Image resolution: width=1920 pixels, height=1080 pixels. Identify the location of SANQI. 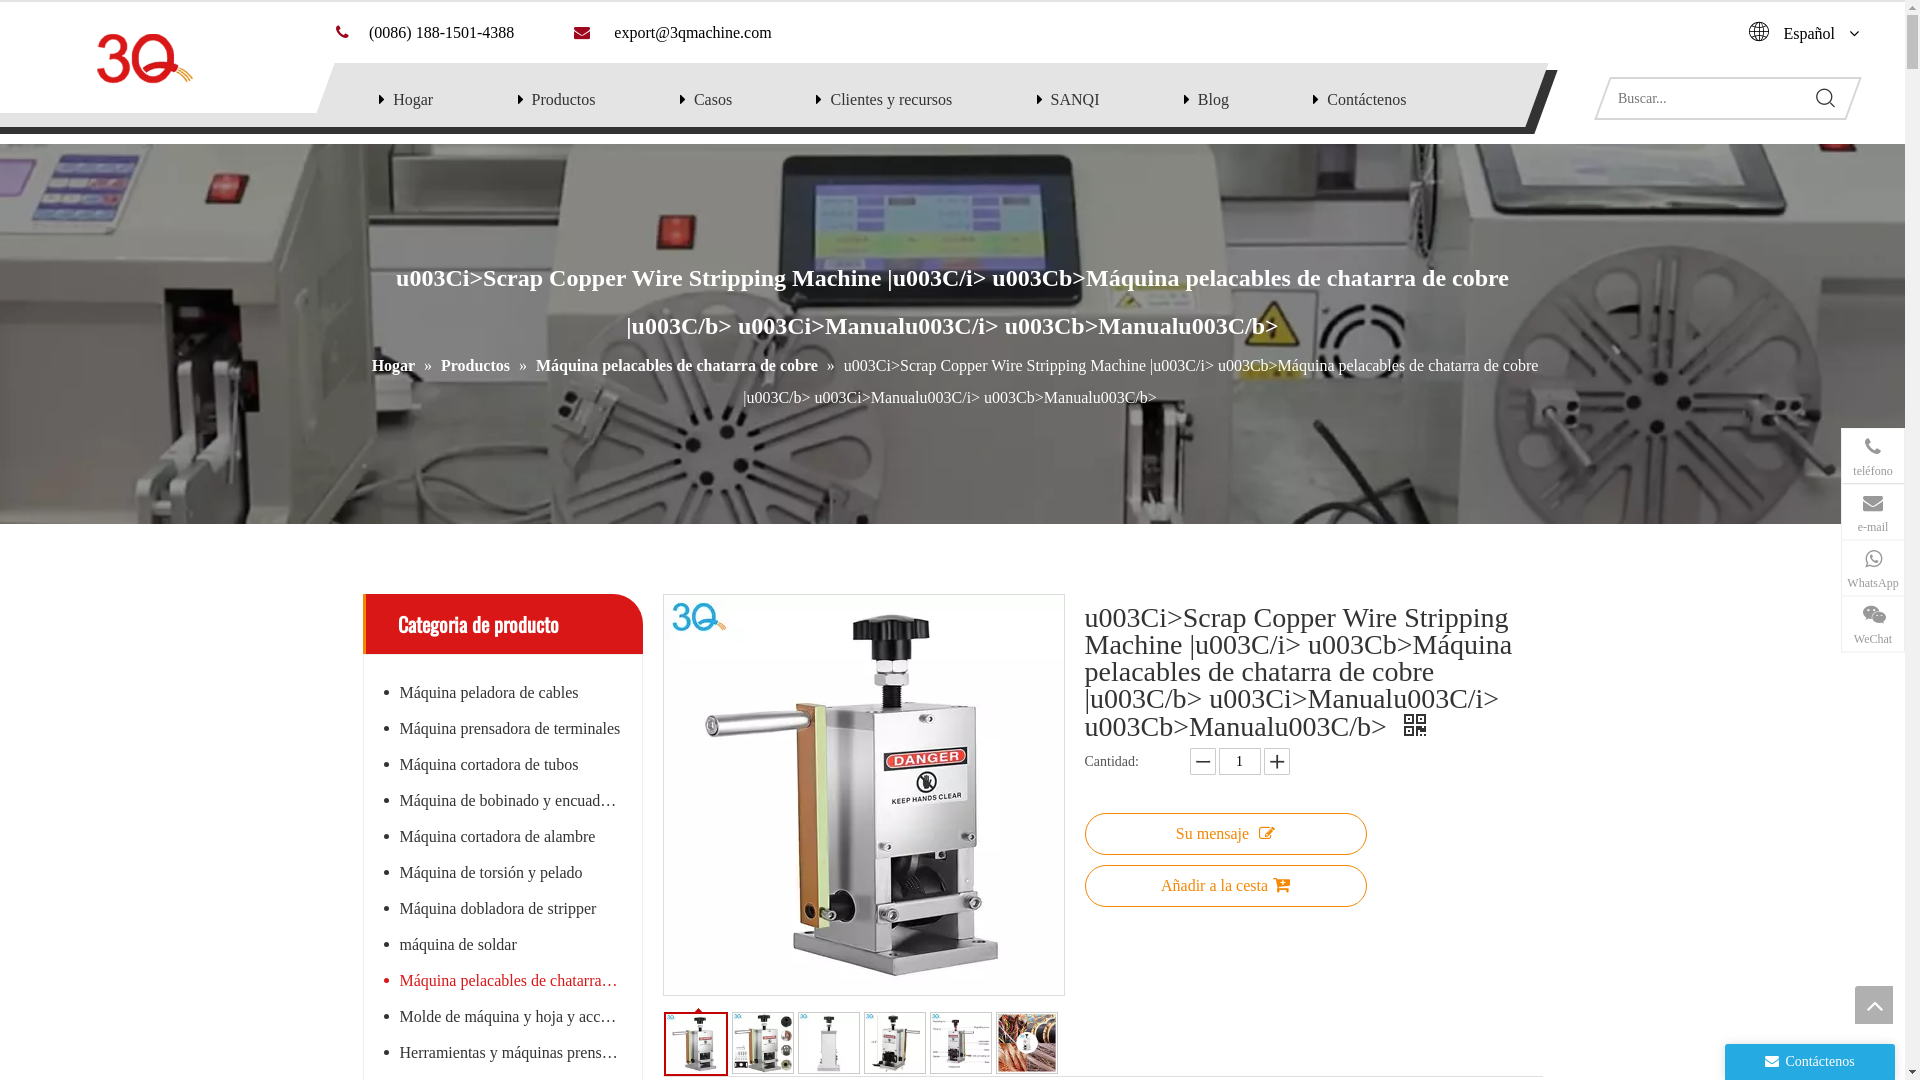
(1076, 100).